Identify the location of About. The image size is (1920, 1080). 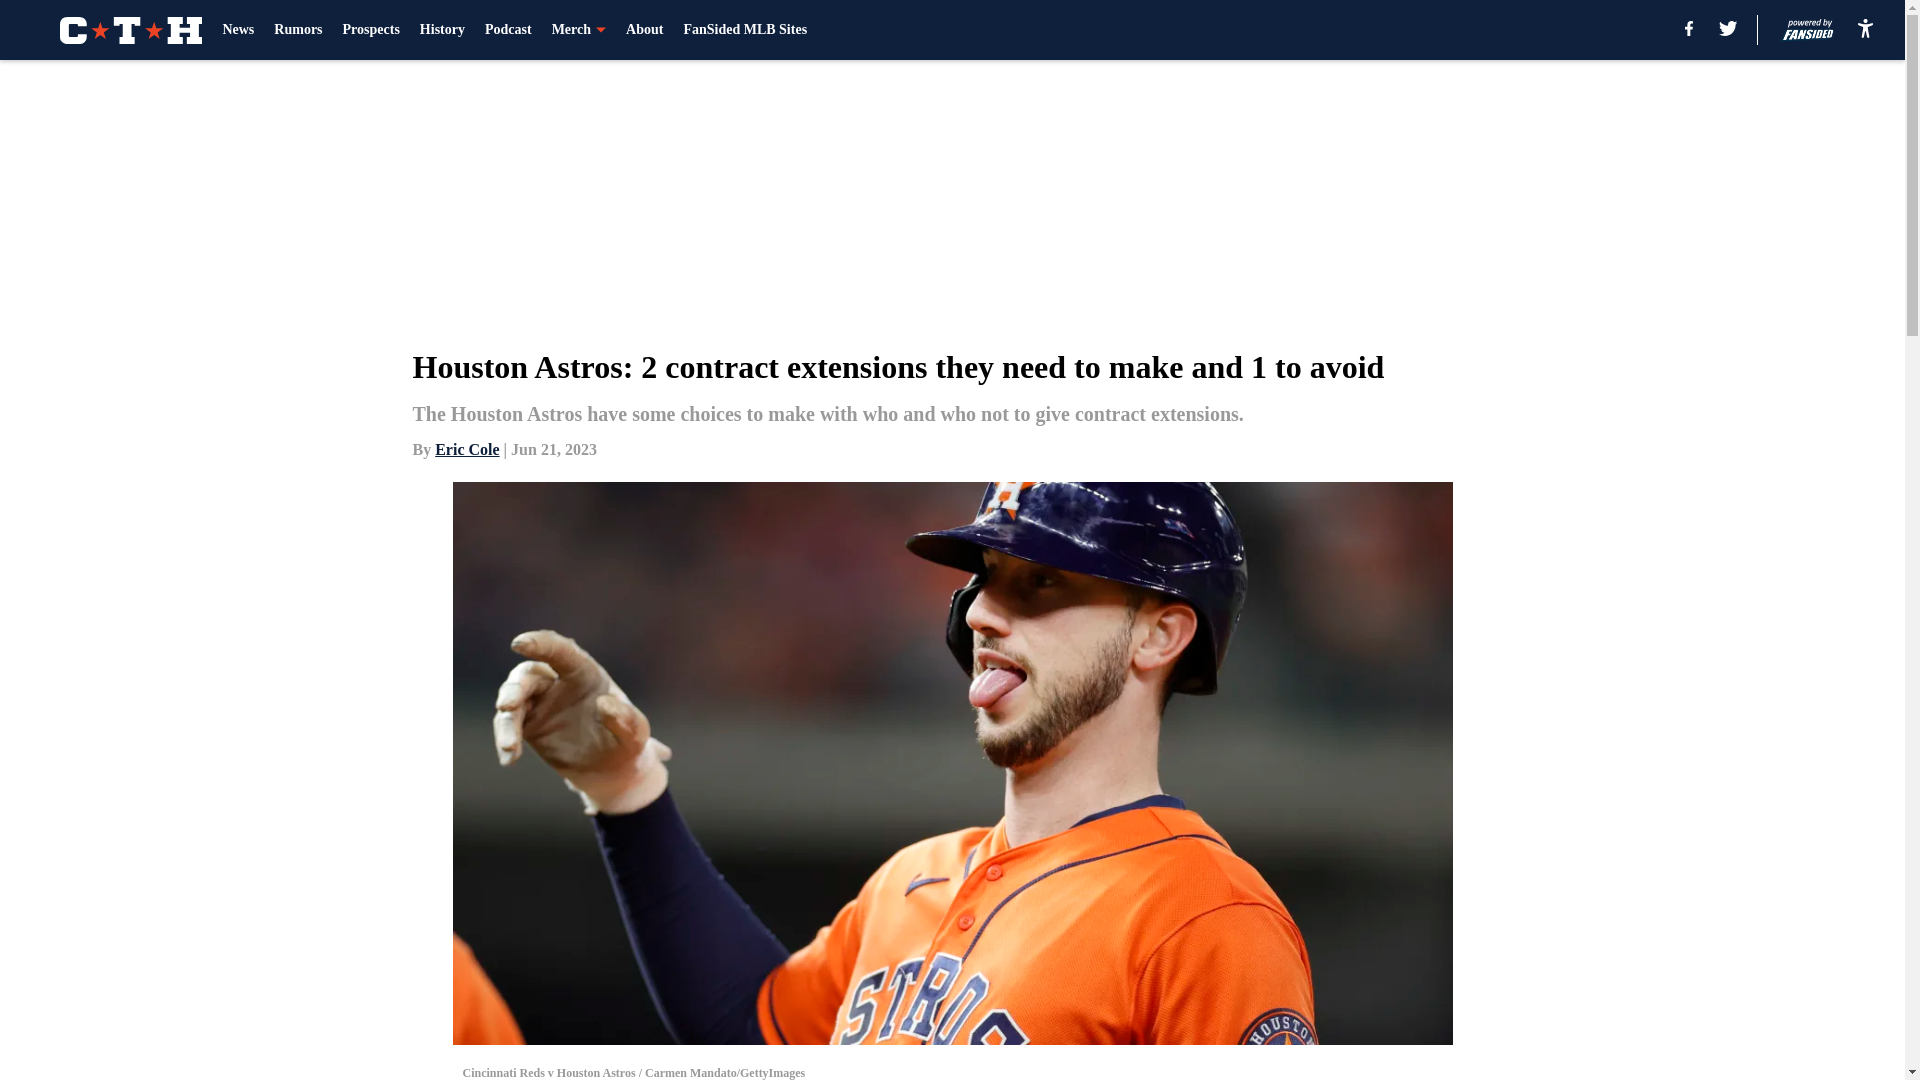
(644, 30).